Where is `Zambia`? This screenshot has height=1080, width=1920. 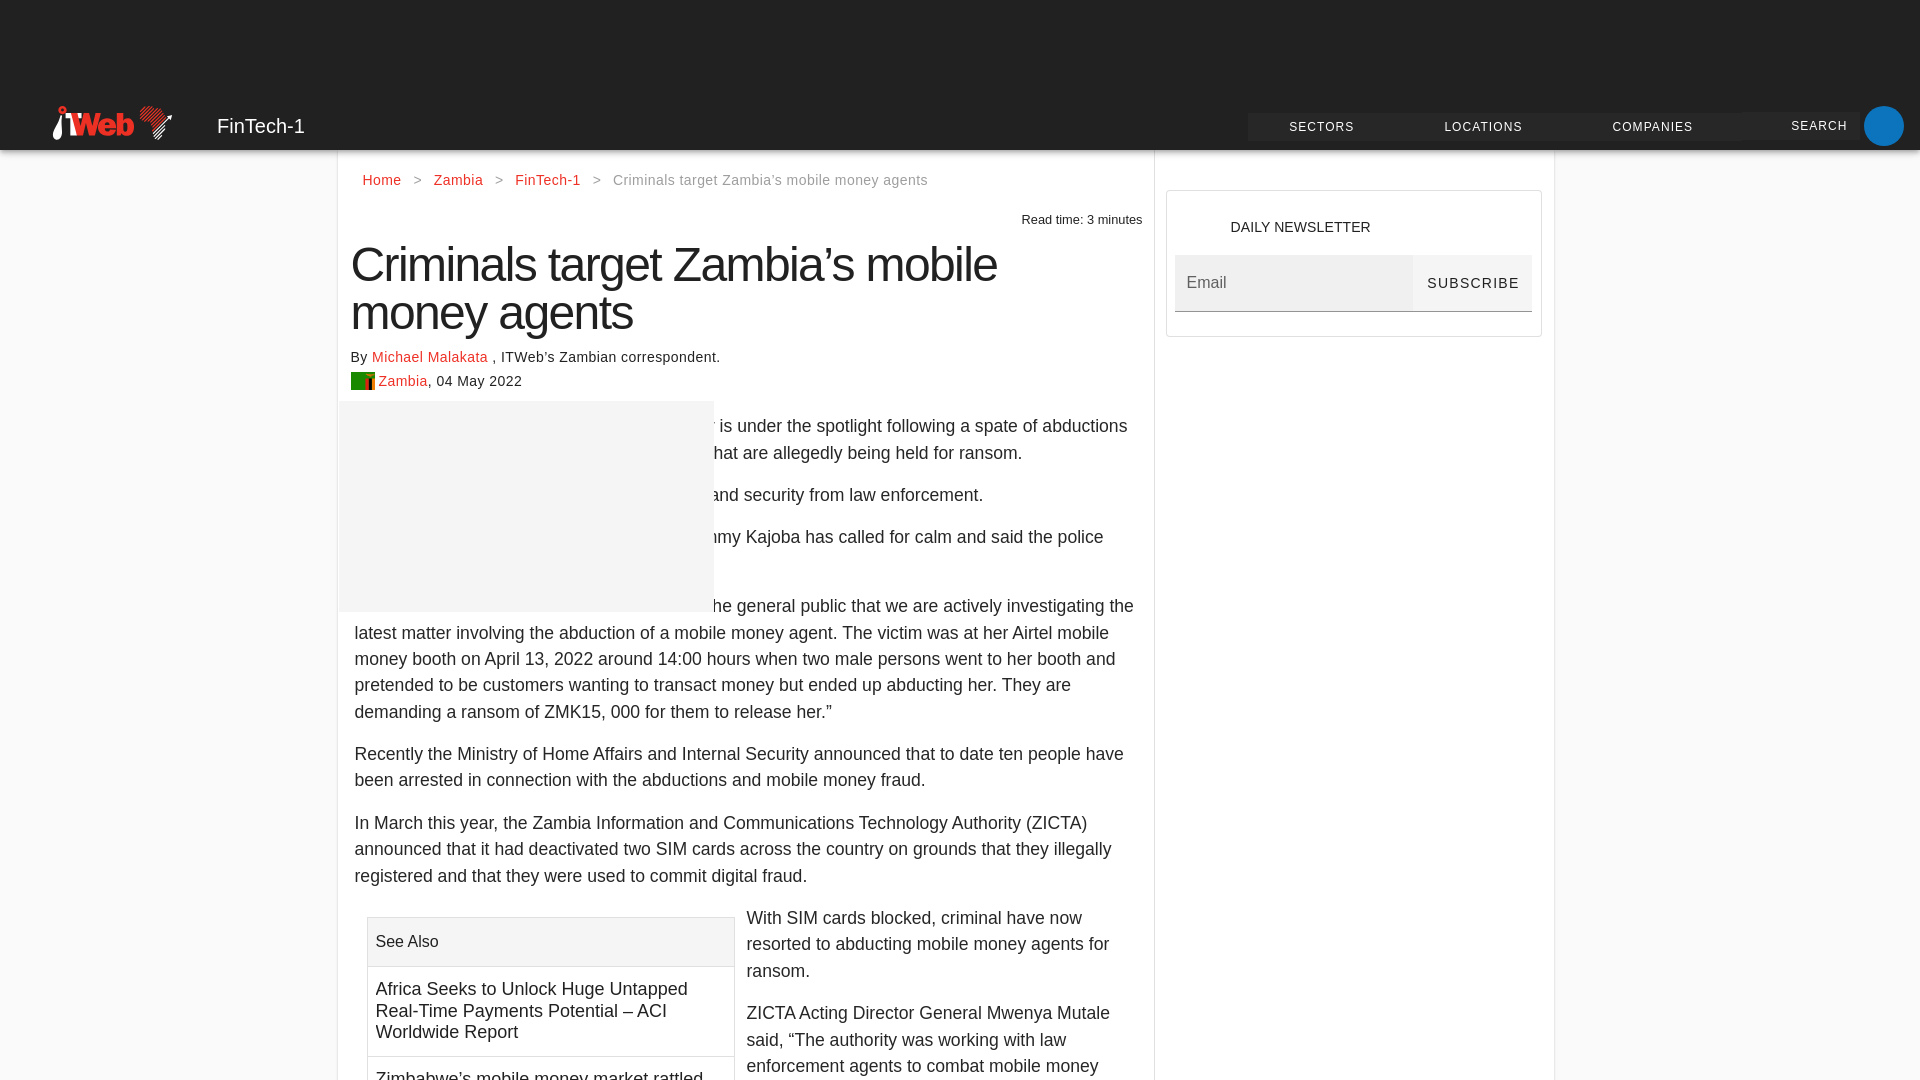 Zambia is located at coordinates (458, 180).